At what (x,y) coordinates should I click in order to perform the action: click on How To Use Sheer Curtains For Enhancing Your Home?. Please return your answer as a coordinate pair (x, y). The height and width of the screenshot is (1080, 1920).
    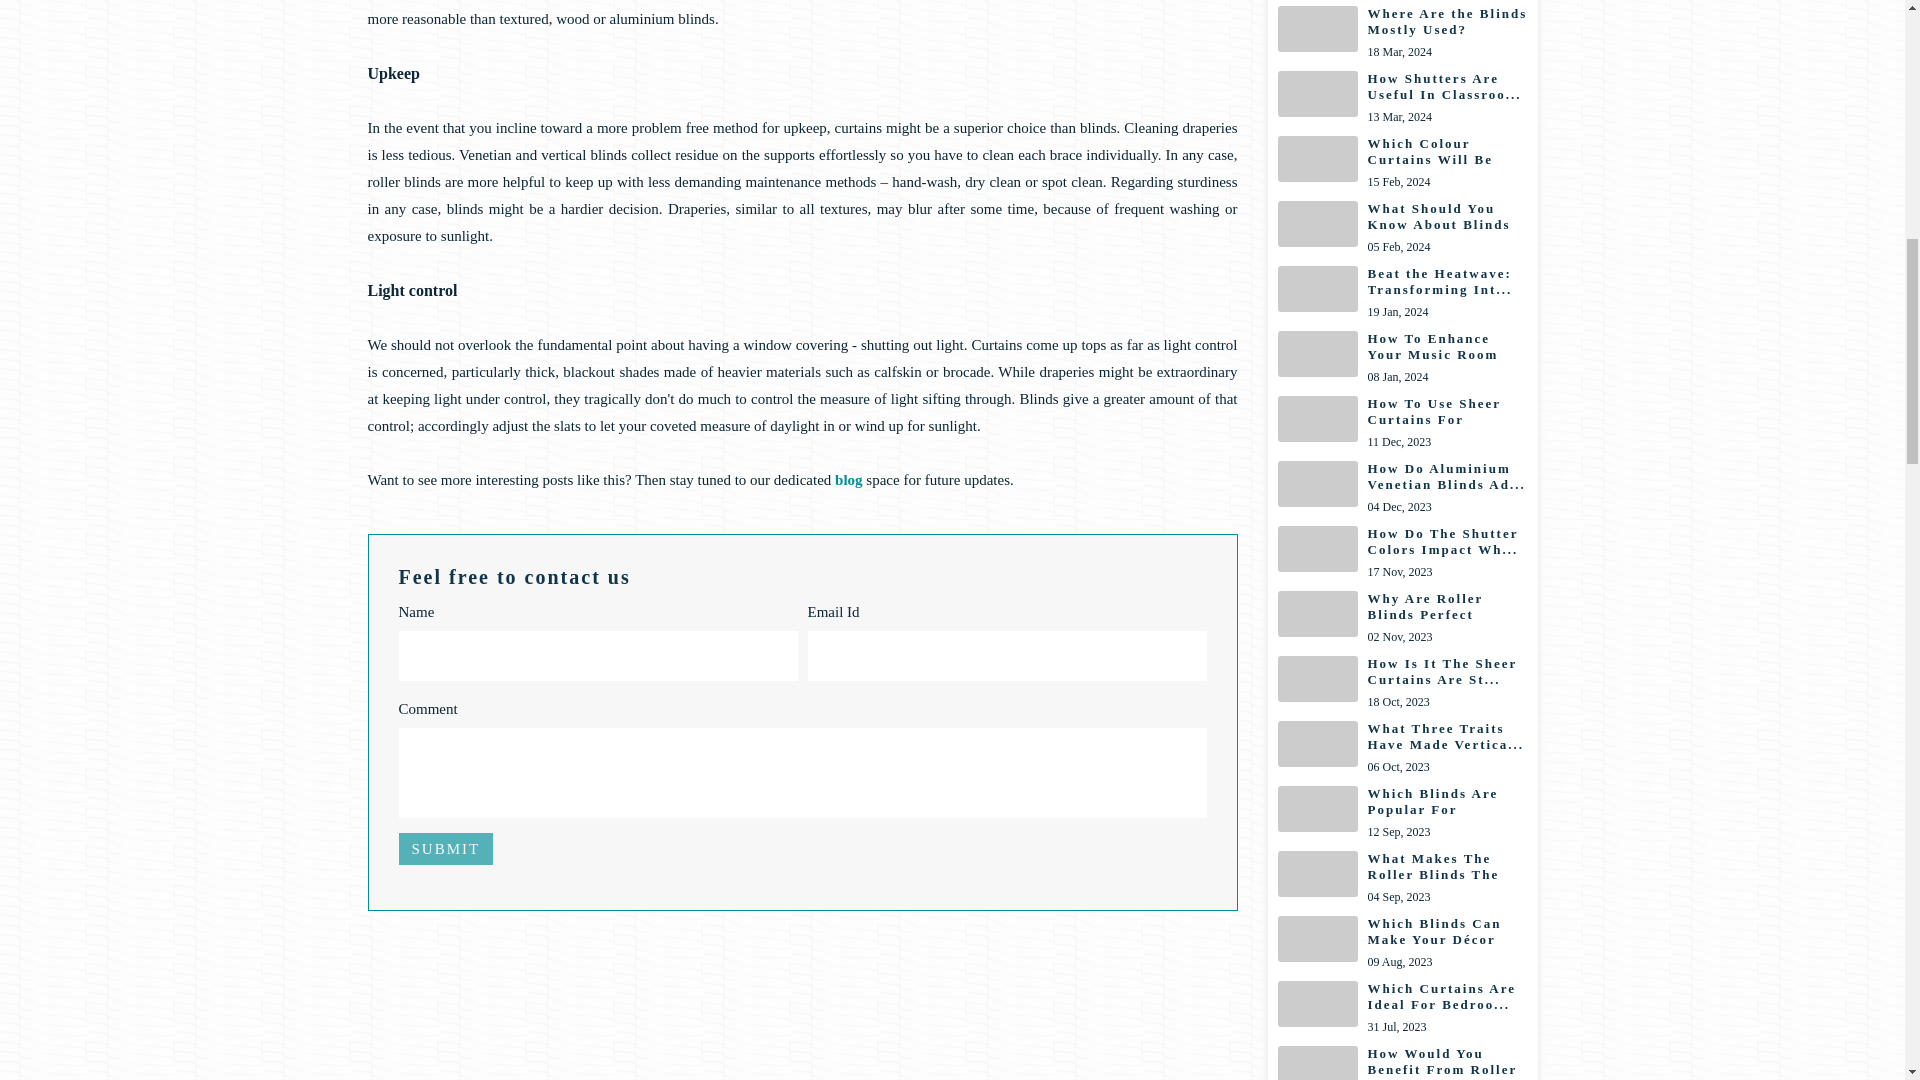
    Looking at the image, I should click on (1403, 424).